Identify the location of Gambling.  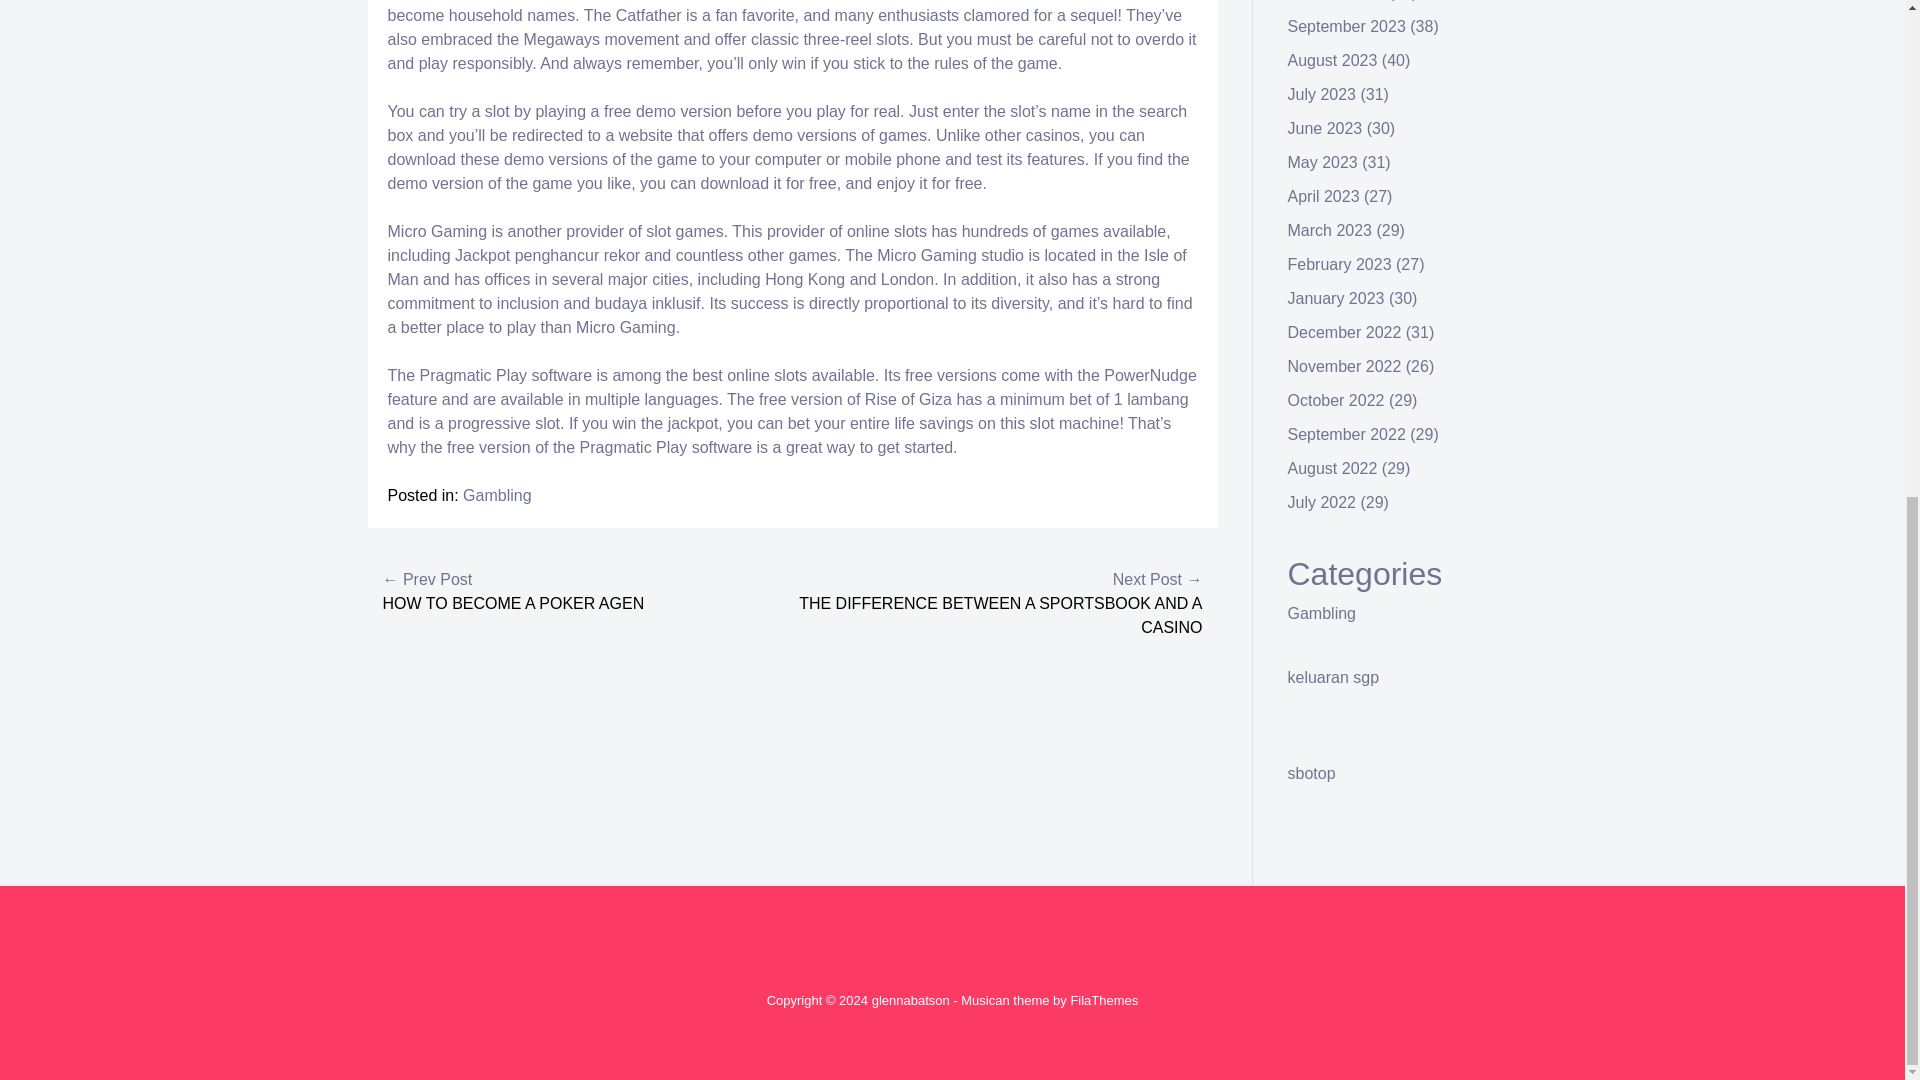
(496, 496).